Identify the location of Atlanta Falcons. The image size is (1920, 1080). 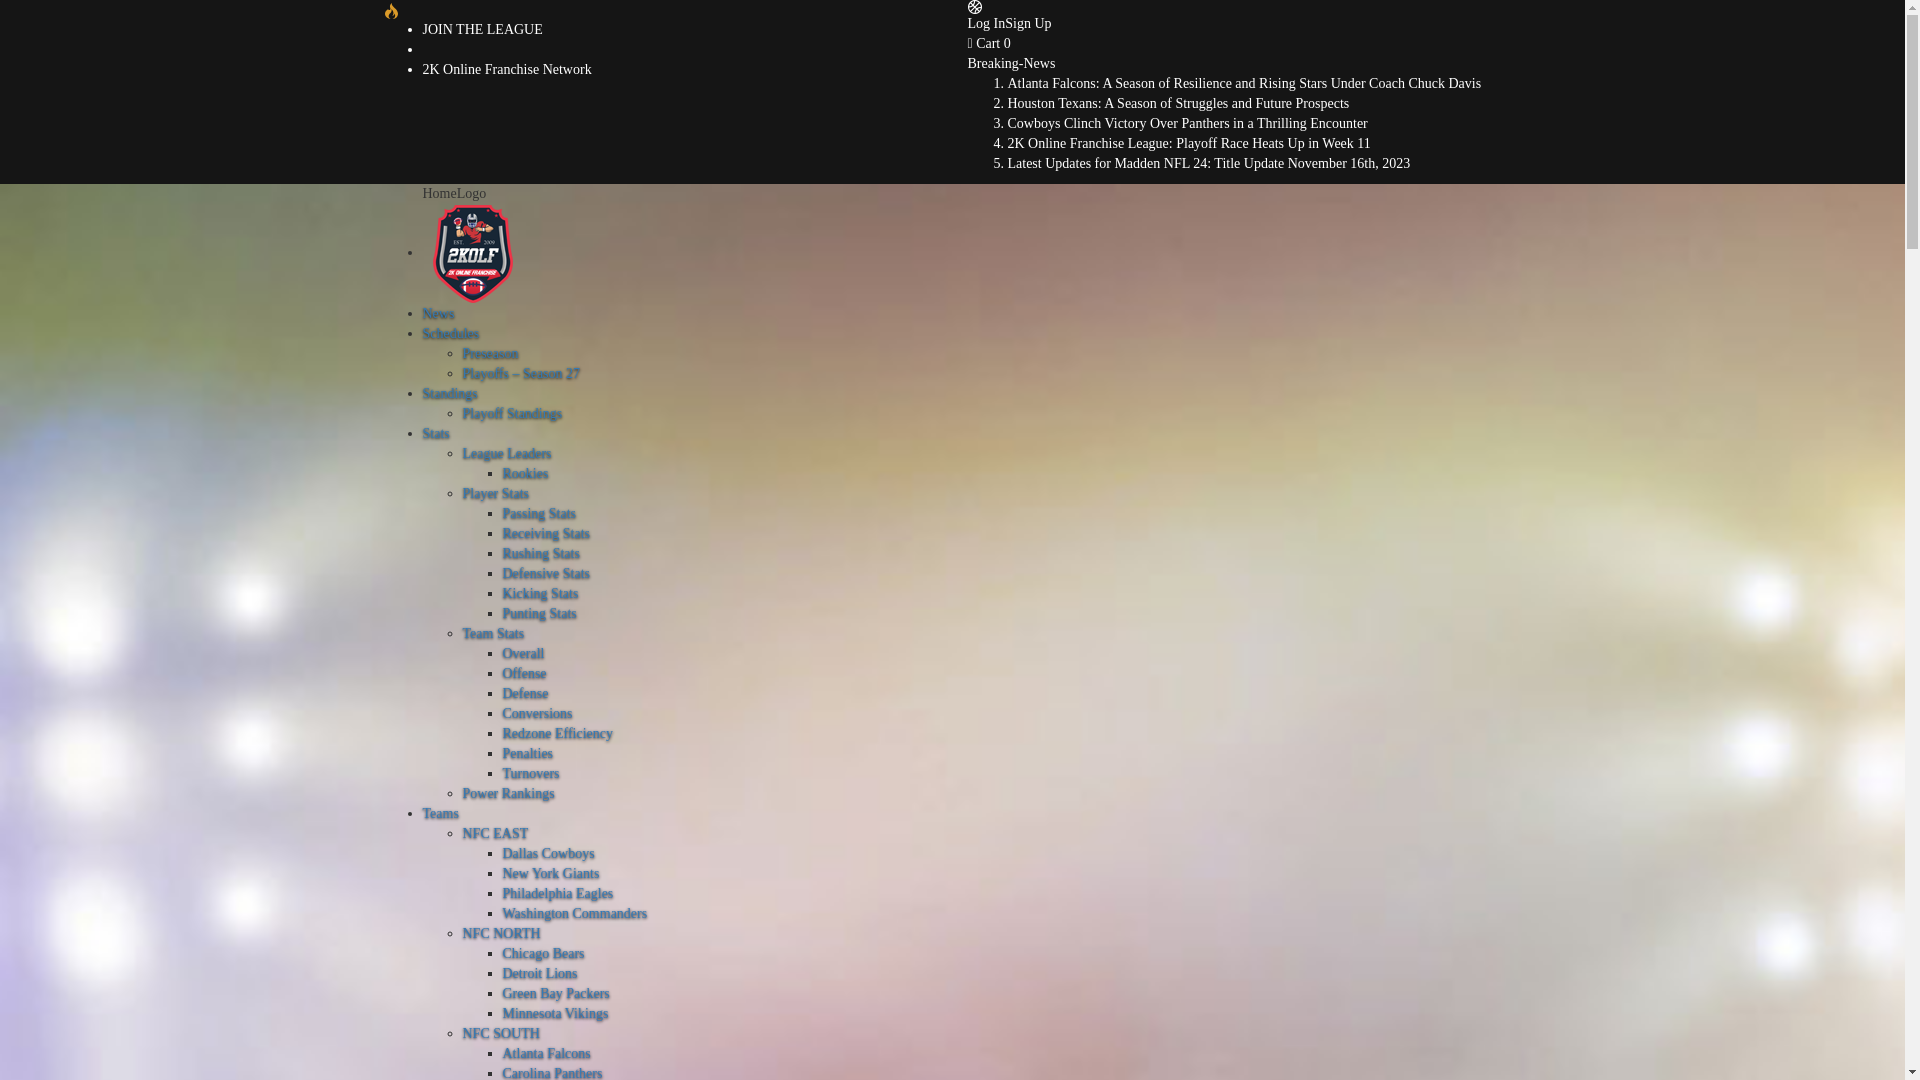
(546, 1054).